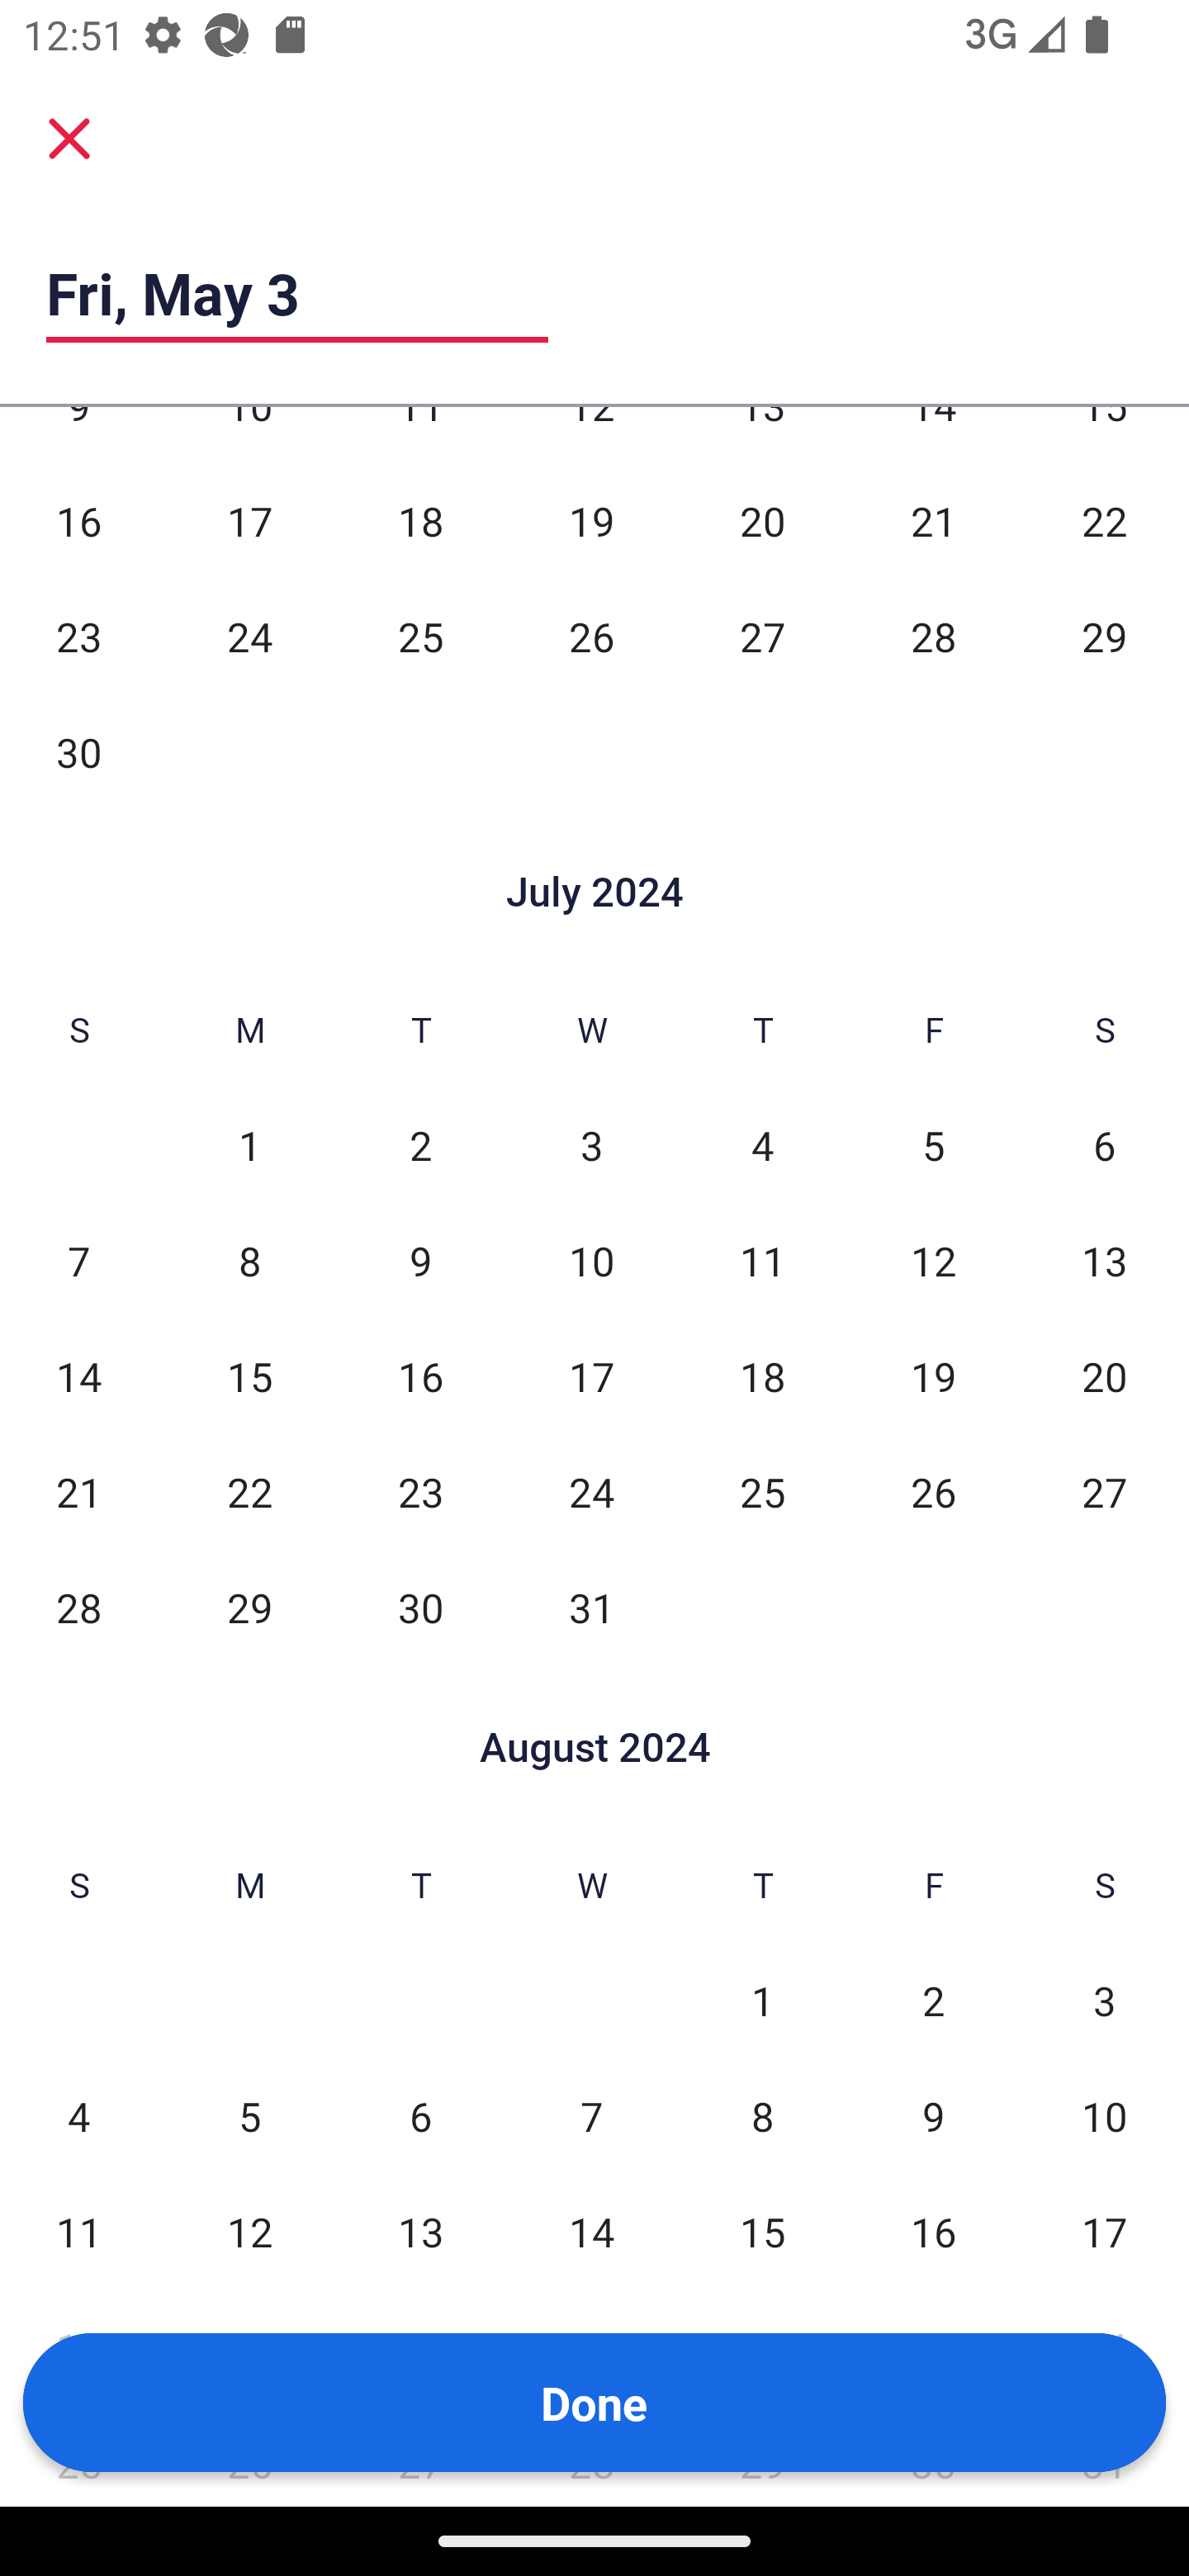  Describe the element at coordinates (591, 2115) in the screenshot. I see `7 Wed, Aug 7, Not Selected` at that location.